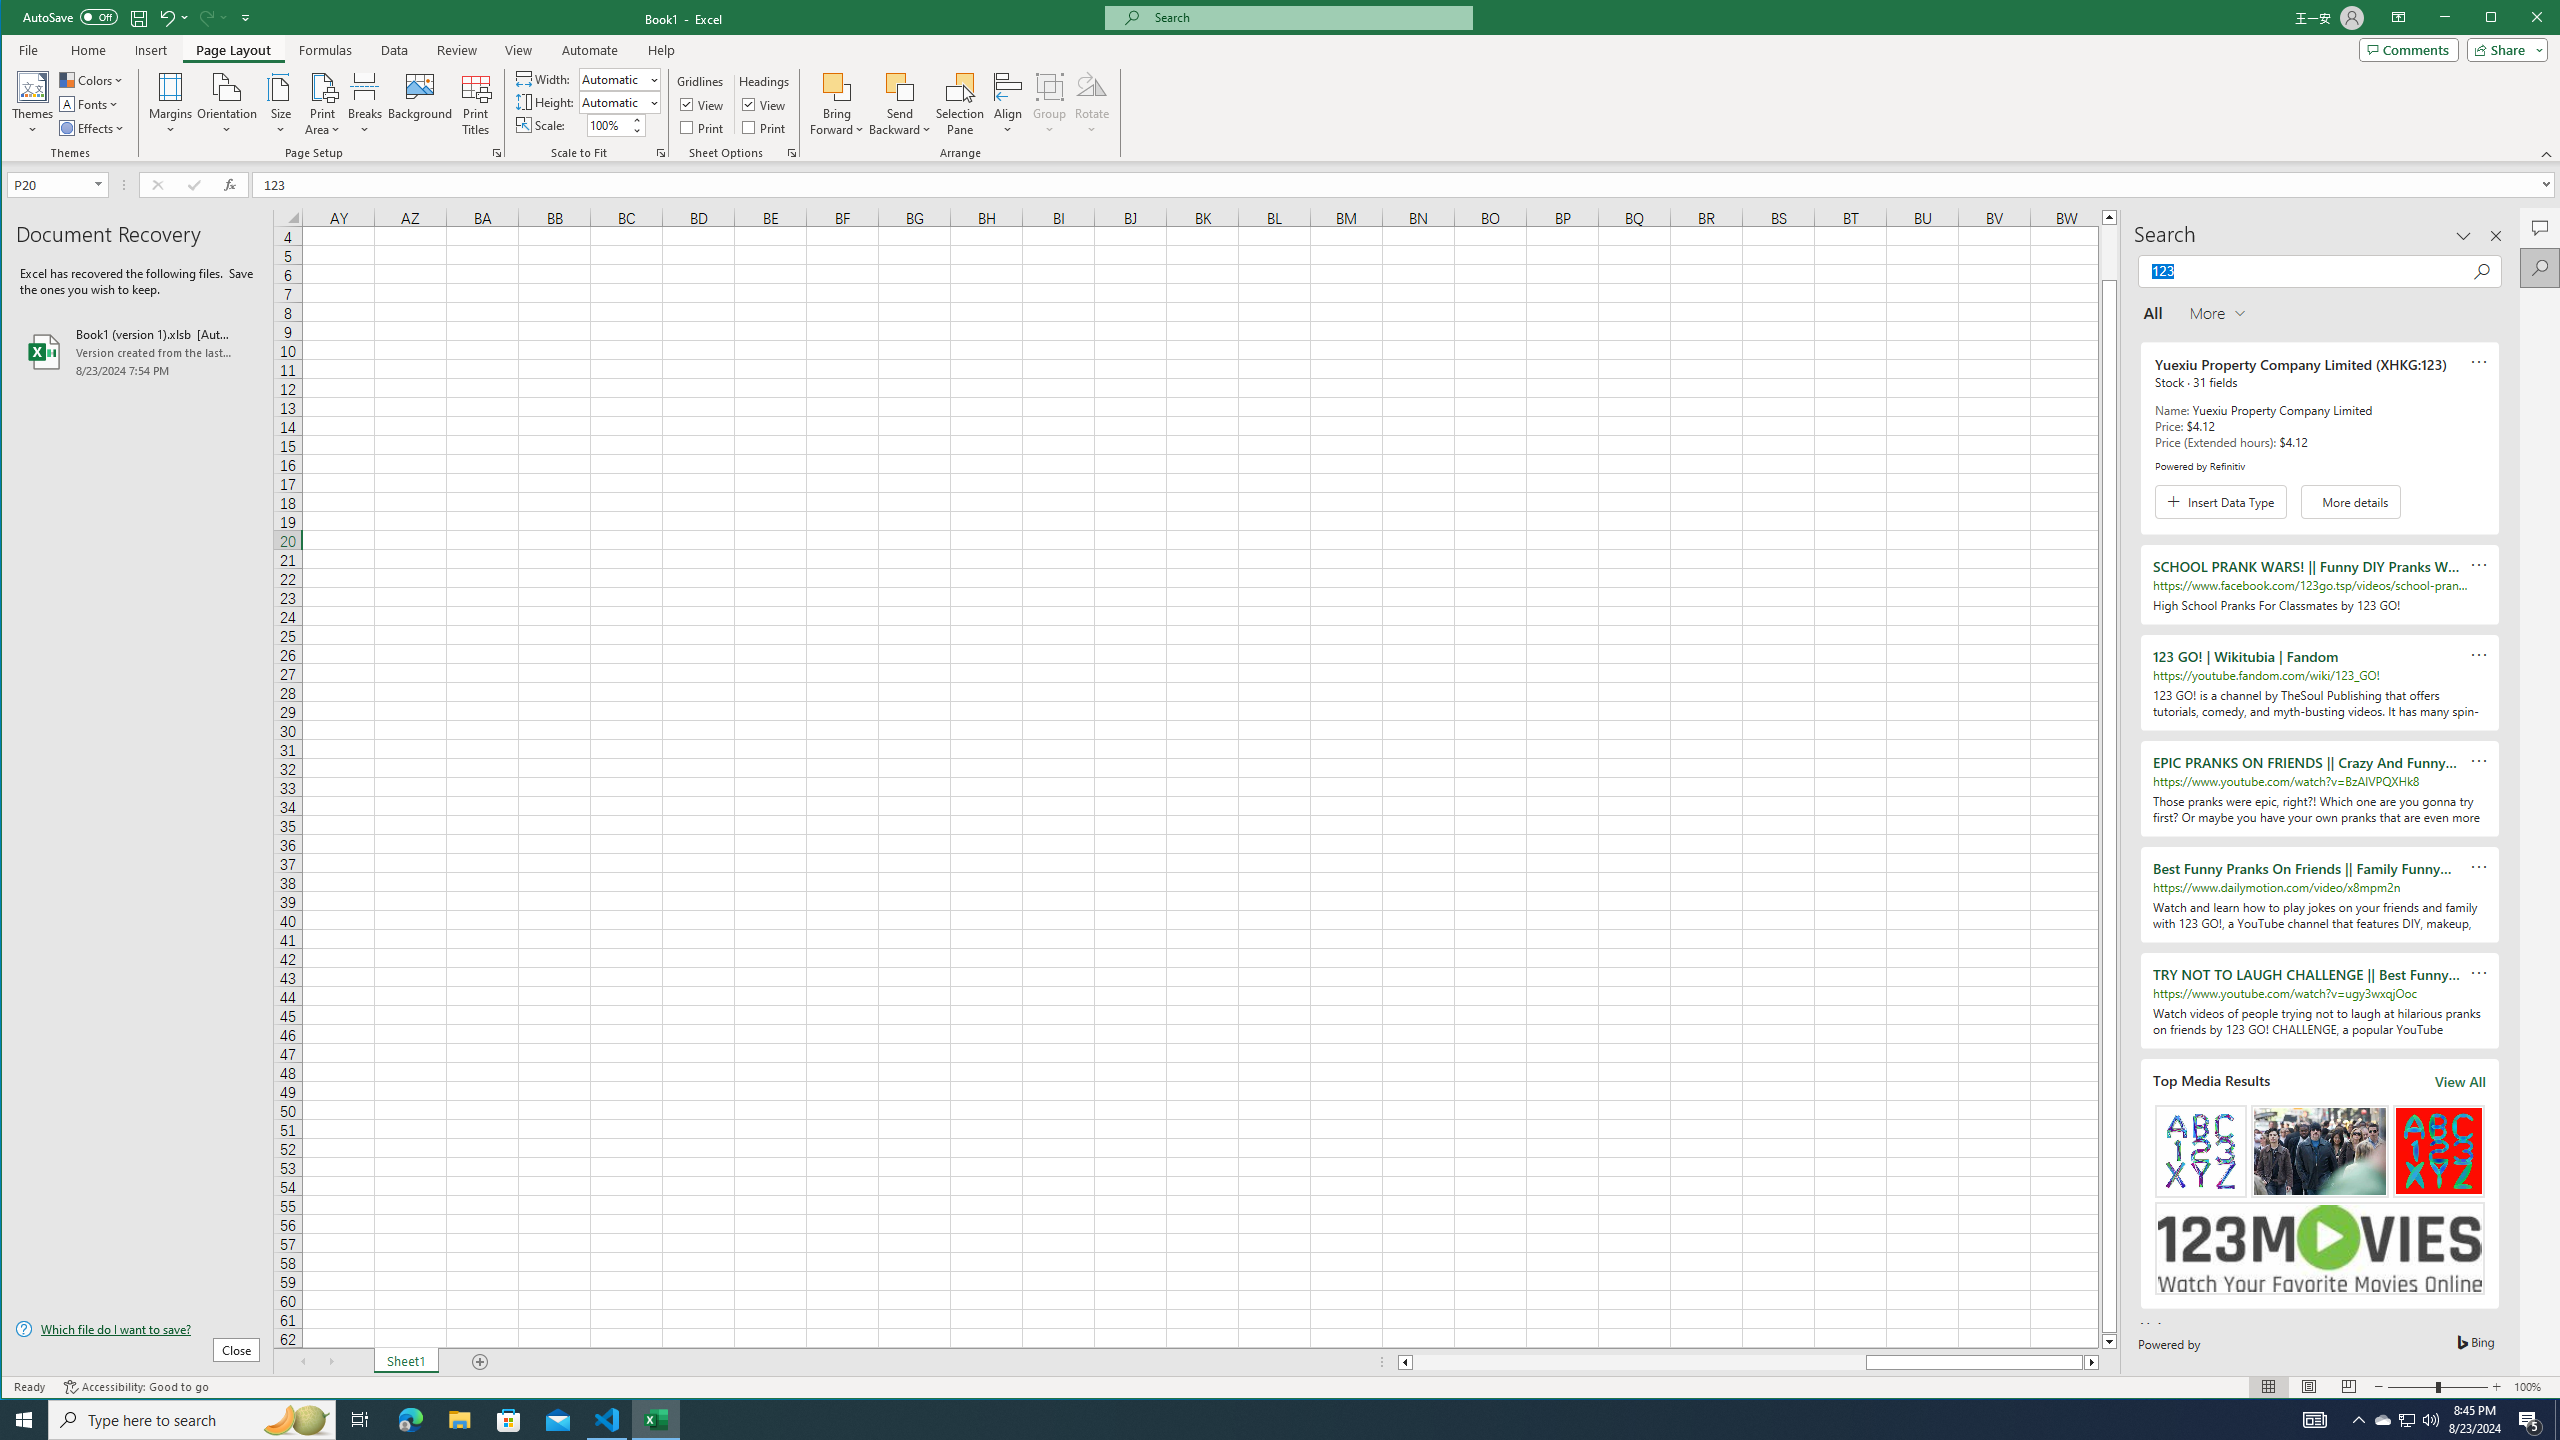 The height and width of the screenshot is (1440, 2560). What do you see at coordinates (619, 102) in the screenshot?
I see `Height` at bounding box center [619, 102].